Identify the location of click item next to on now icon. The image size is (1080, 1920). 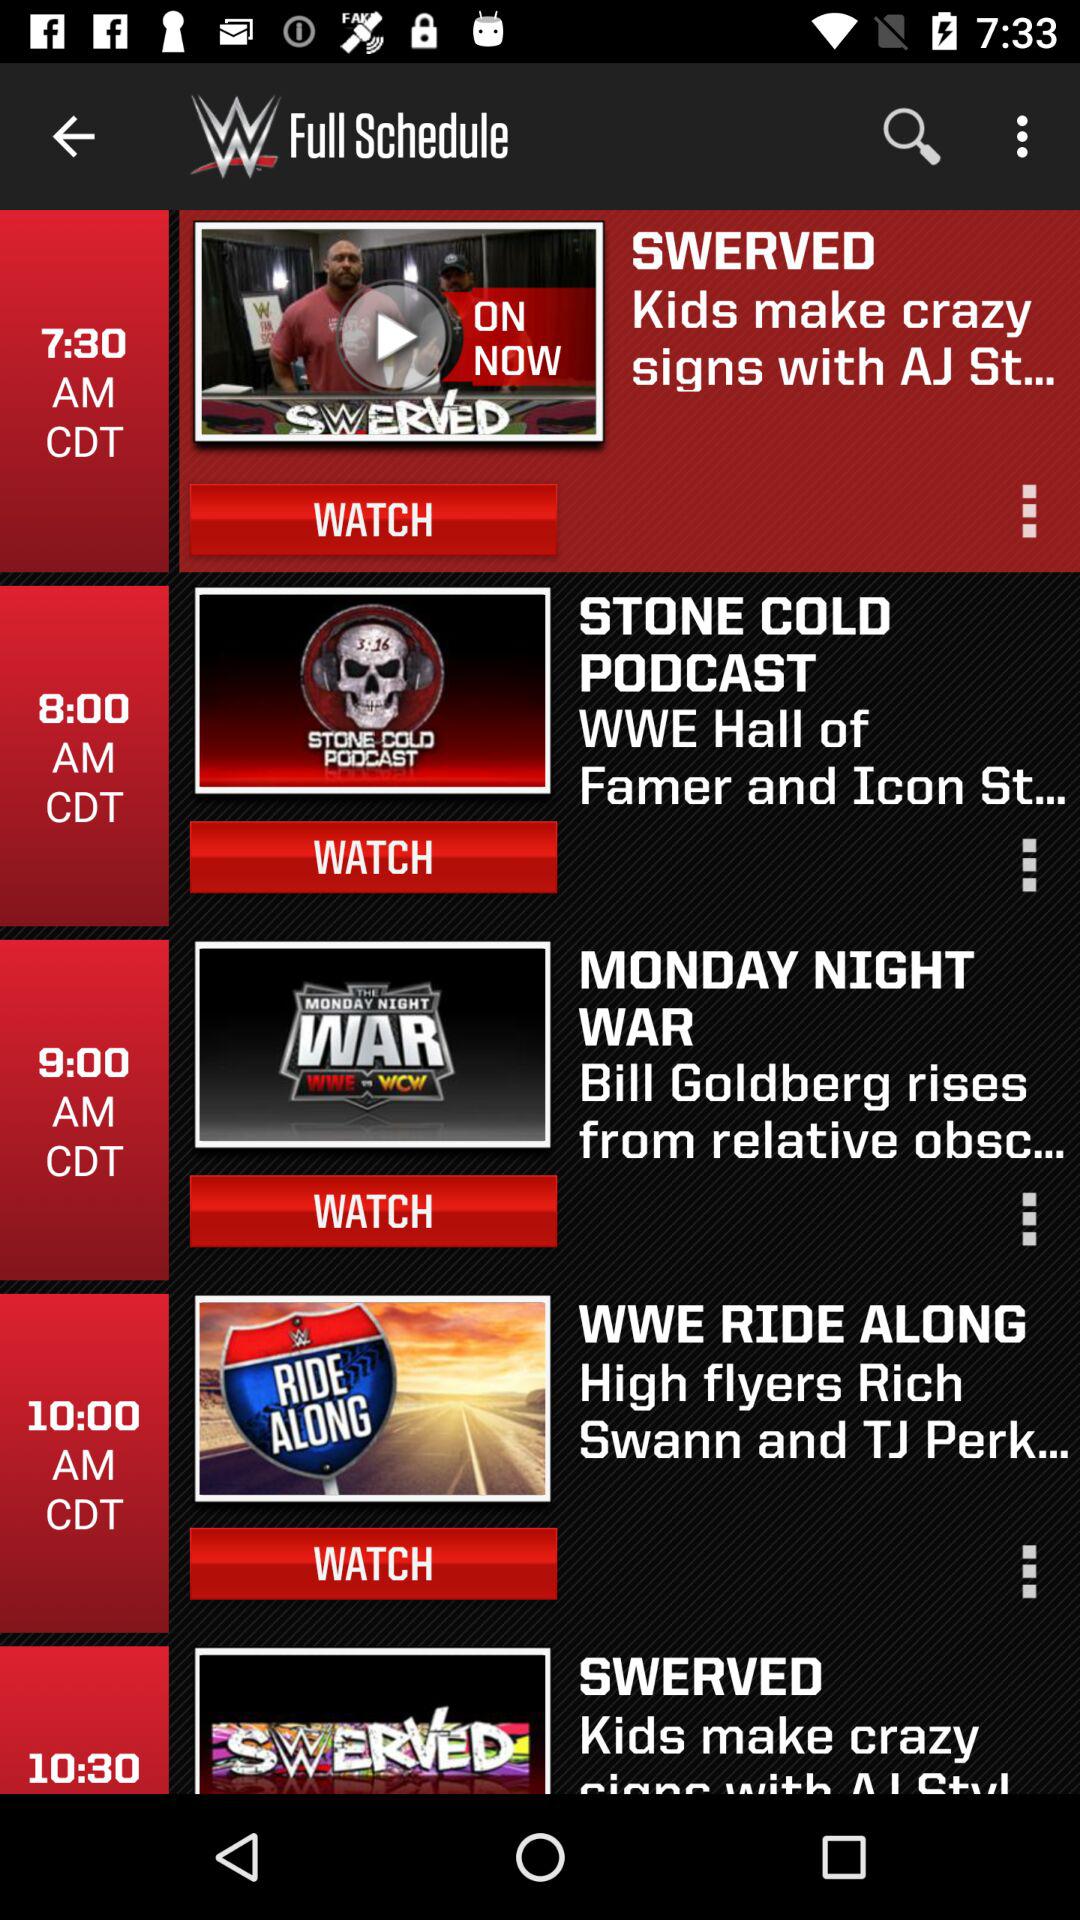
(399, 338).